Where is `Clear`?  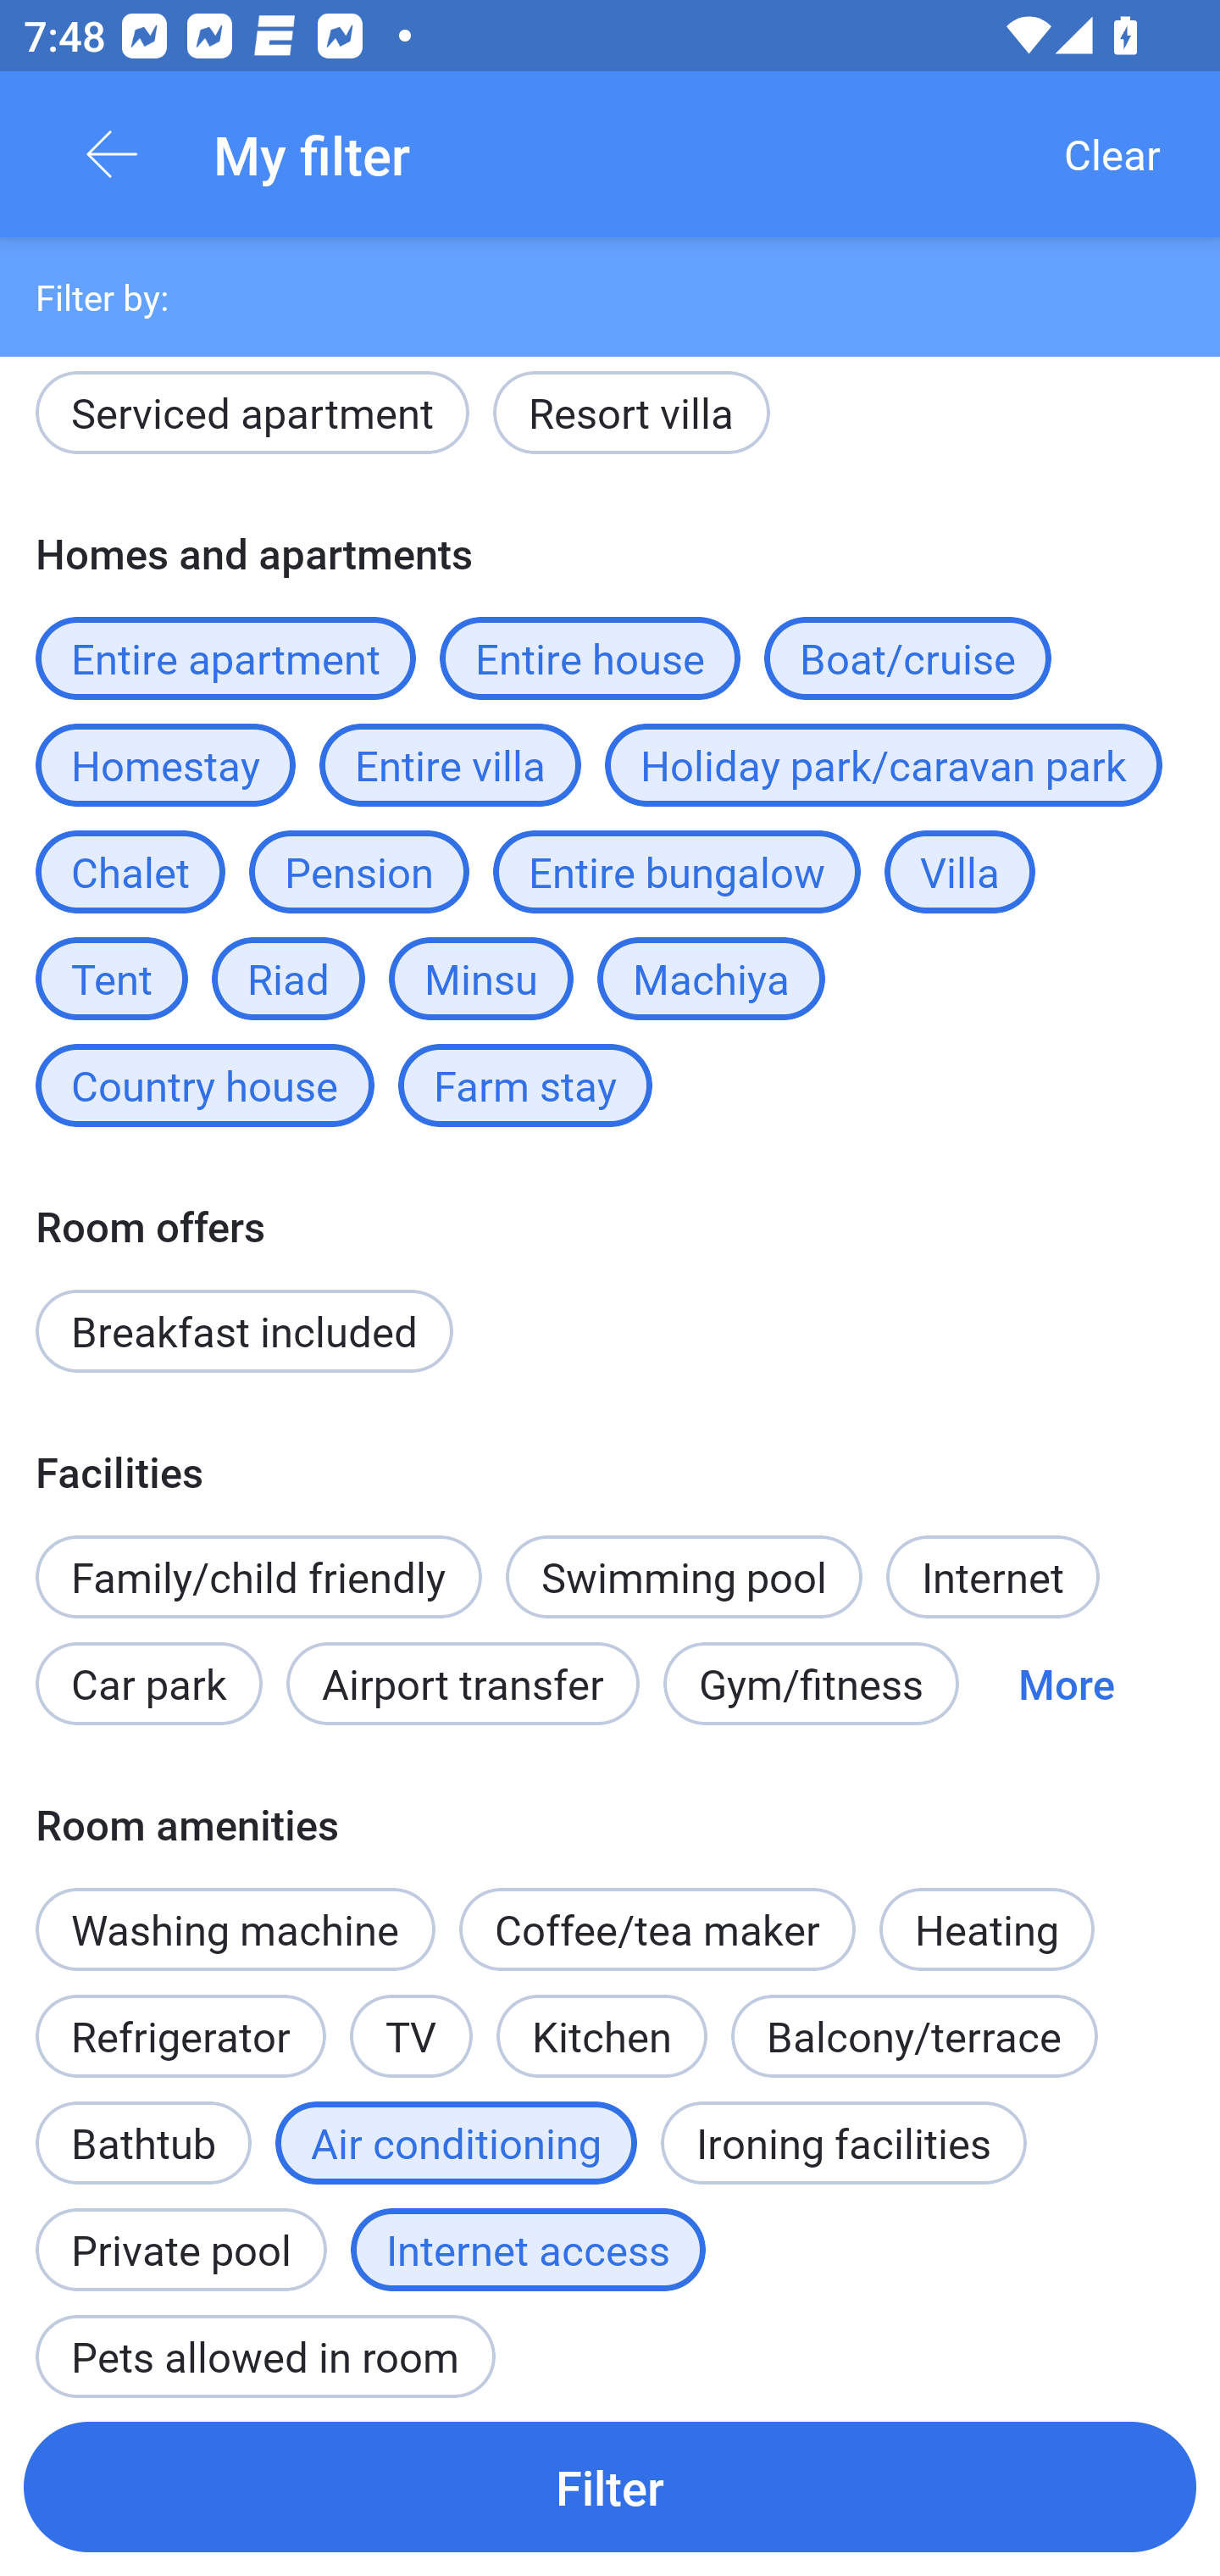 Clear is located at coordinates (1112, 154).